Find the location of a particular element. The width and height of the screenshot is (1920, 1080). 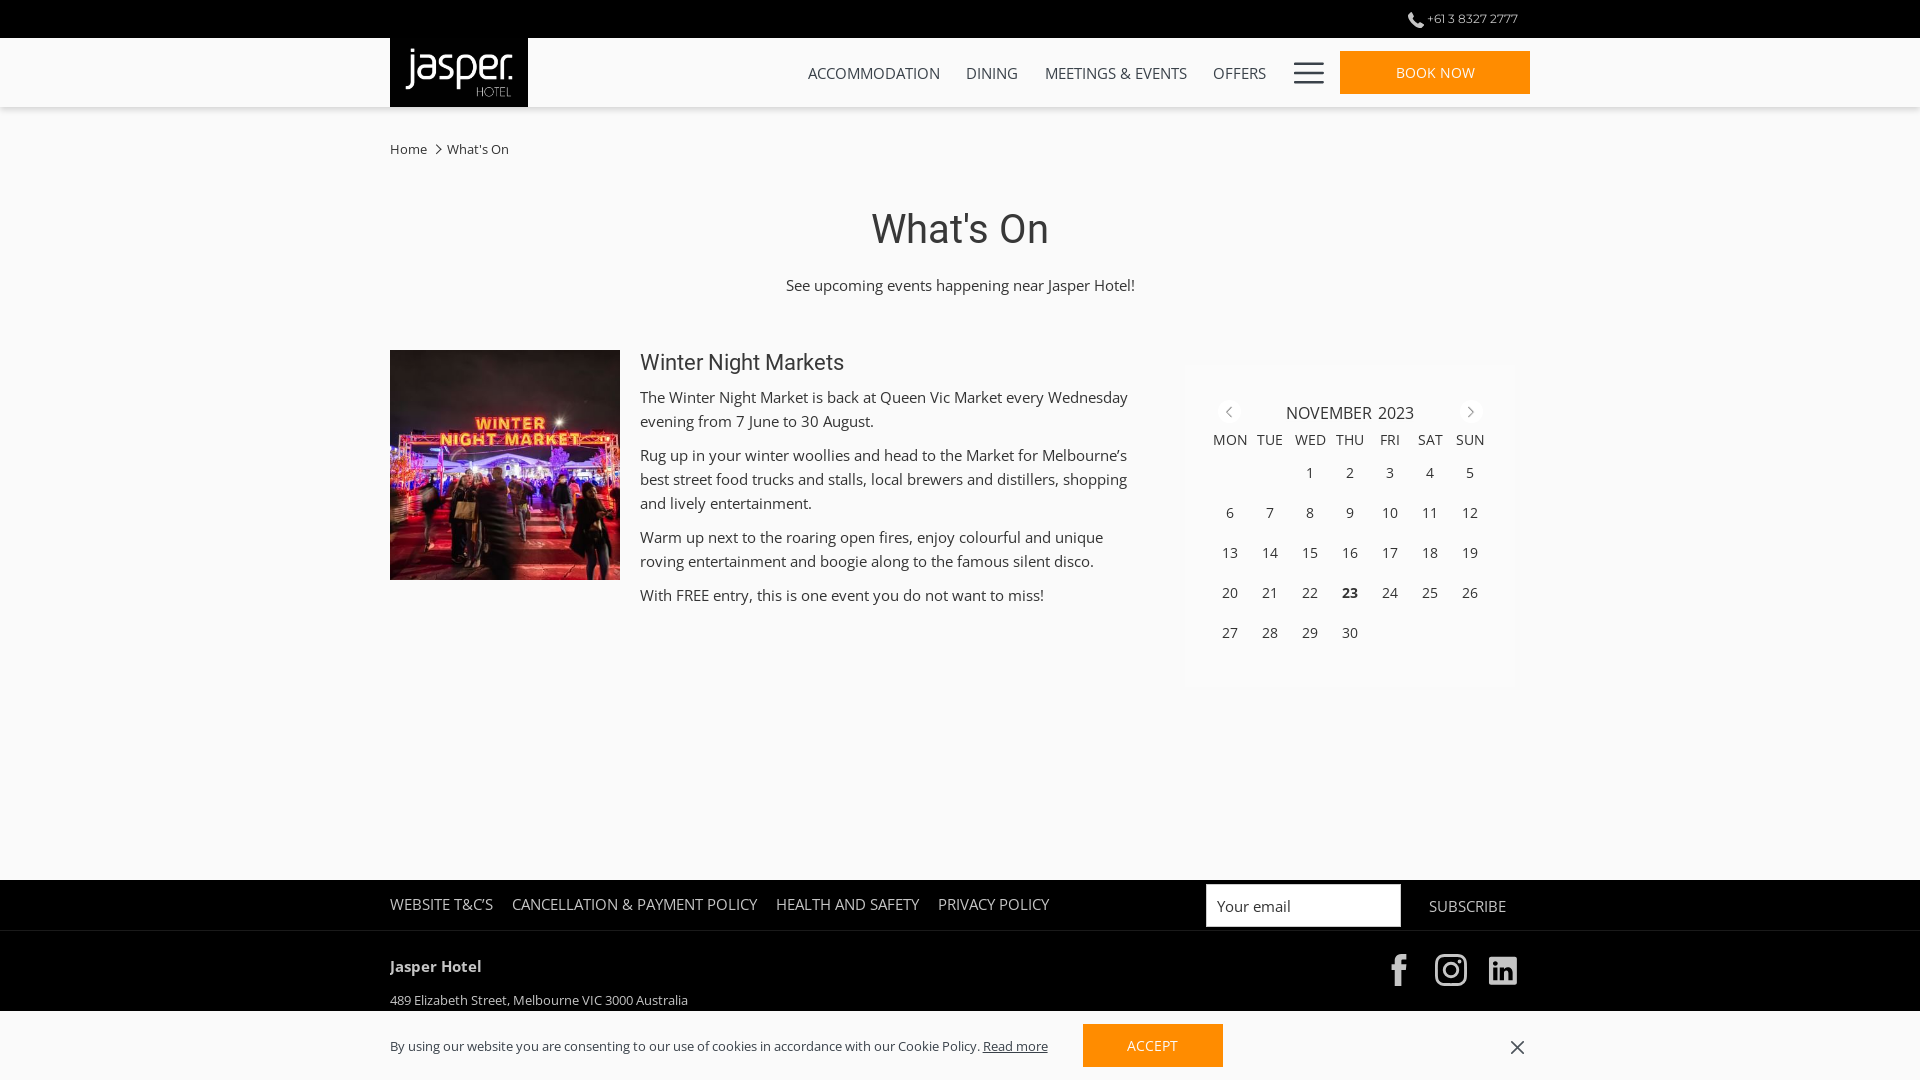

2 is located at coordinates (1350, 472).